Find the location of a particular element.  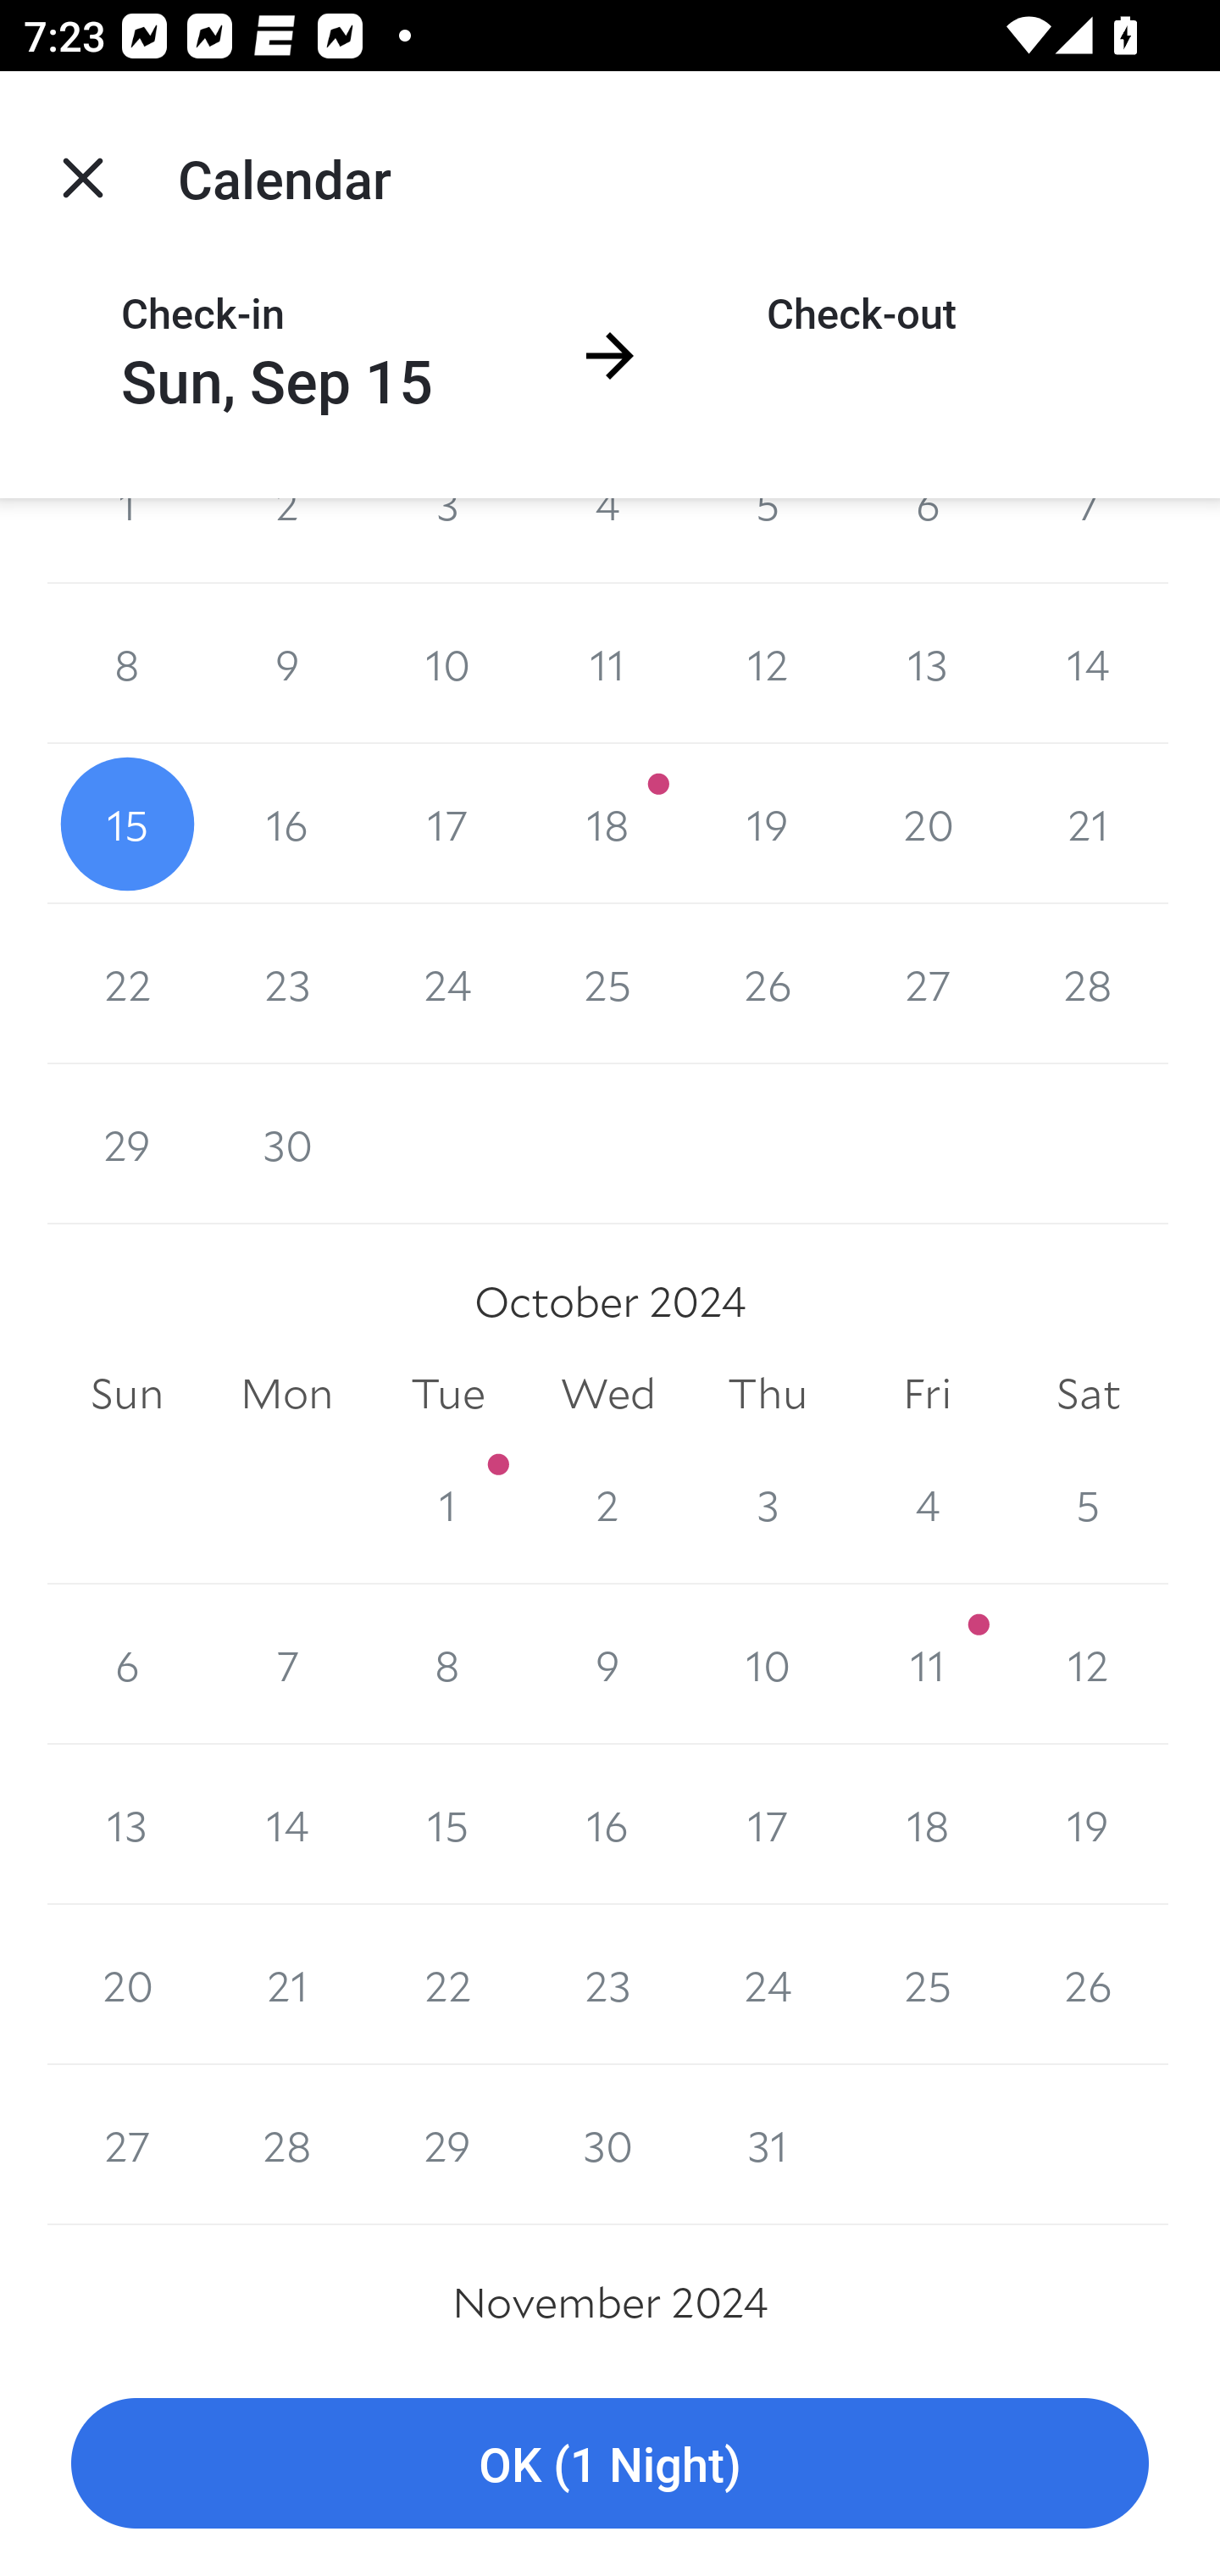

6 6 October 2024 is located at coordinates (127, 1664).